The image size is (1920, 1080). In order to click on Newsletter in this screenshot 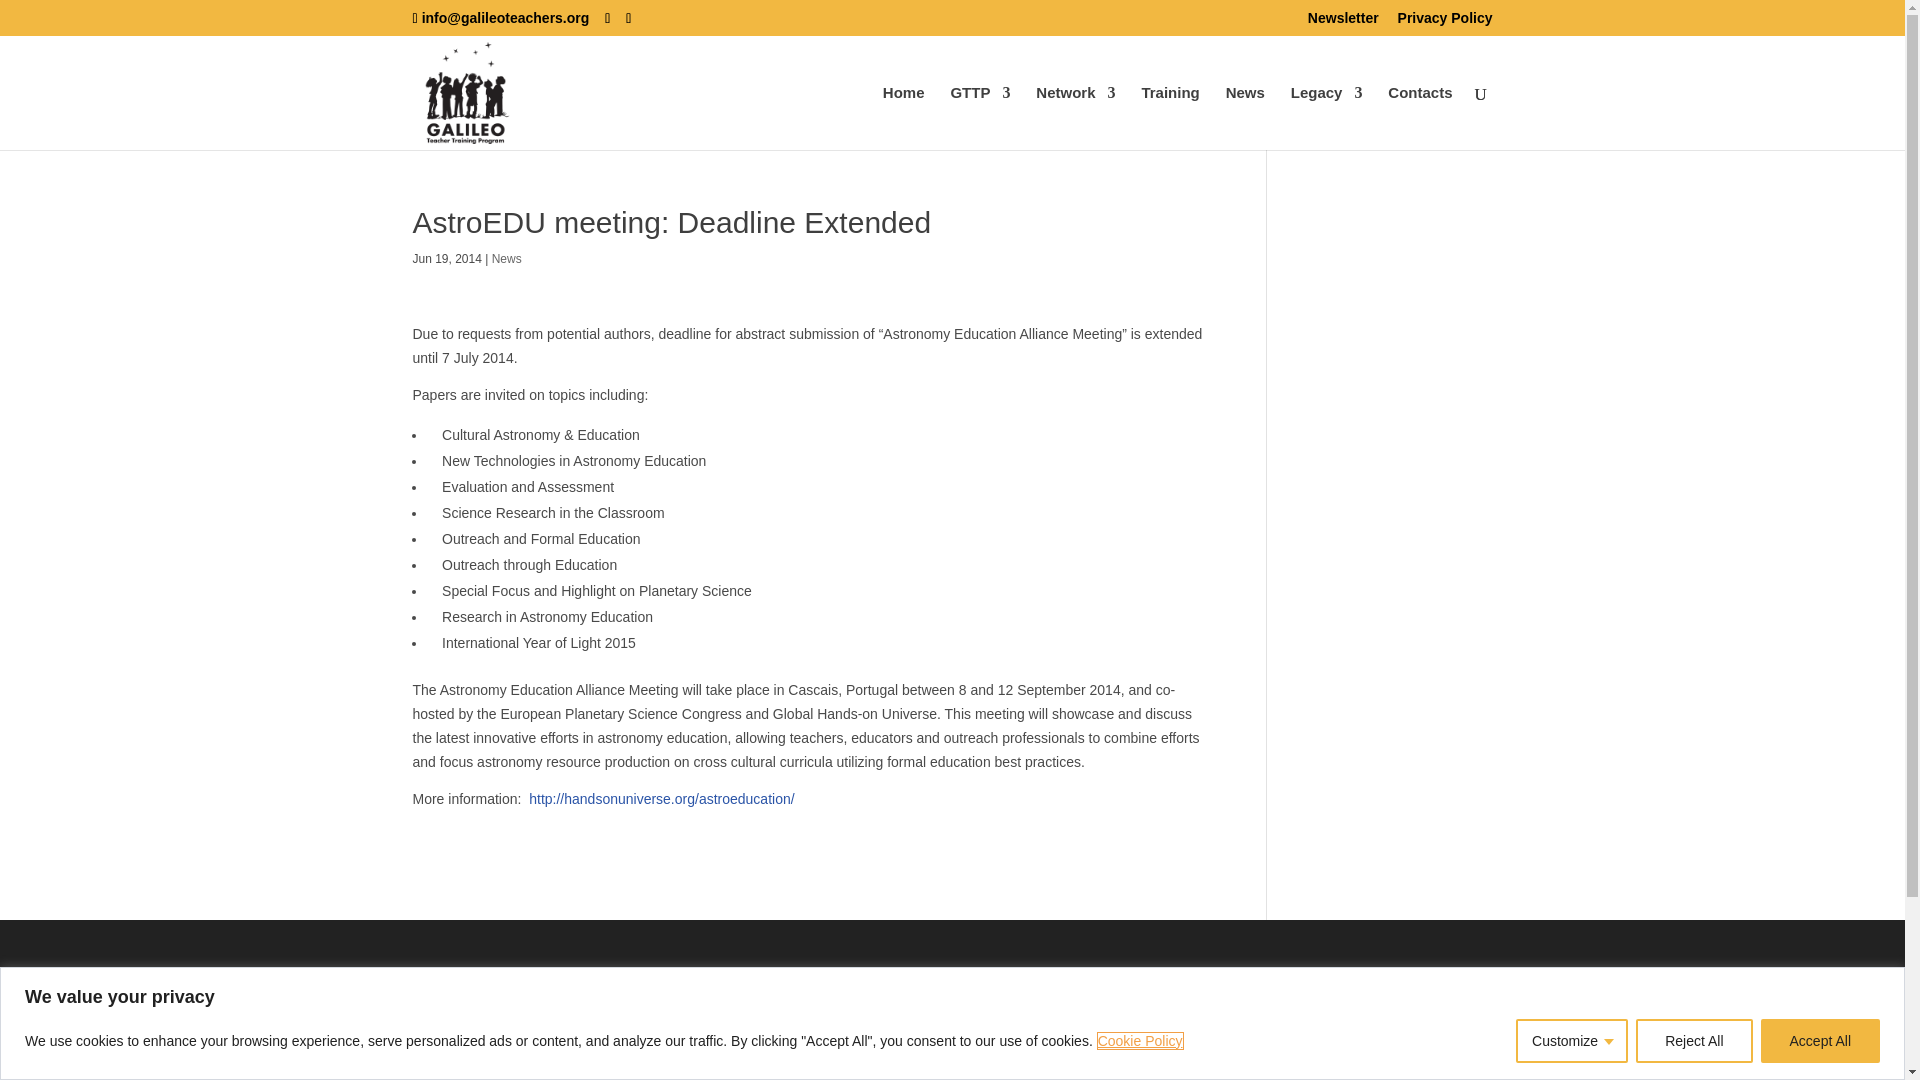, I will do `click(1342, 22)`.